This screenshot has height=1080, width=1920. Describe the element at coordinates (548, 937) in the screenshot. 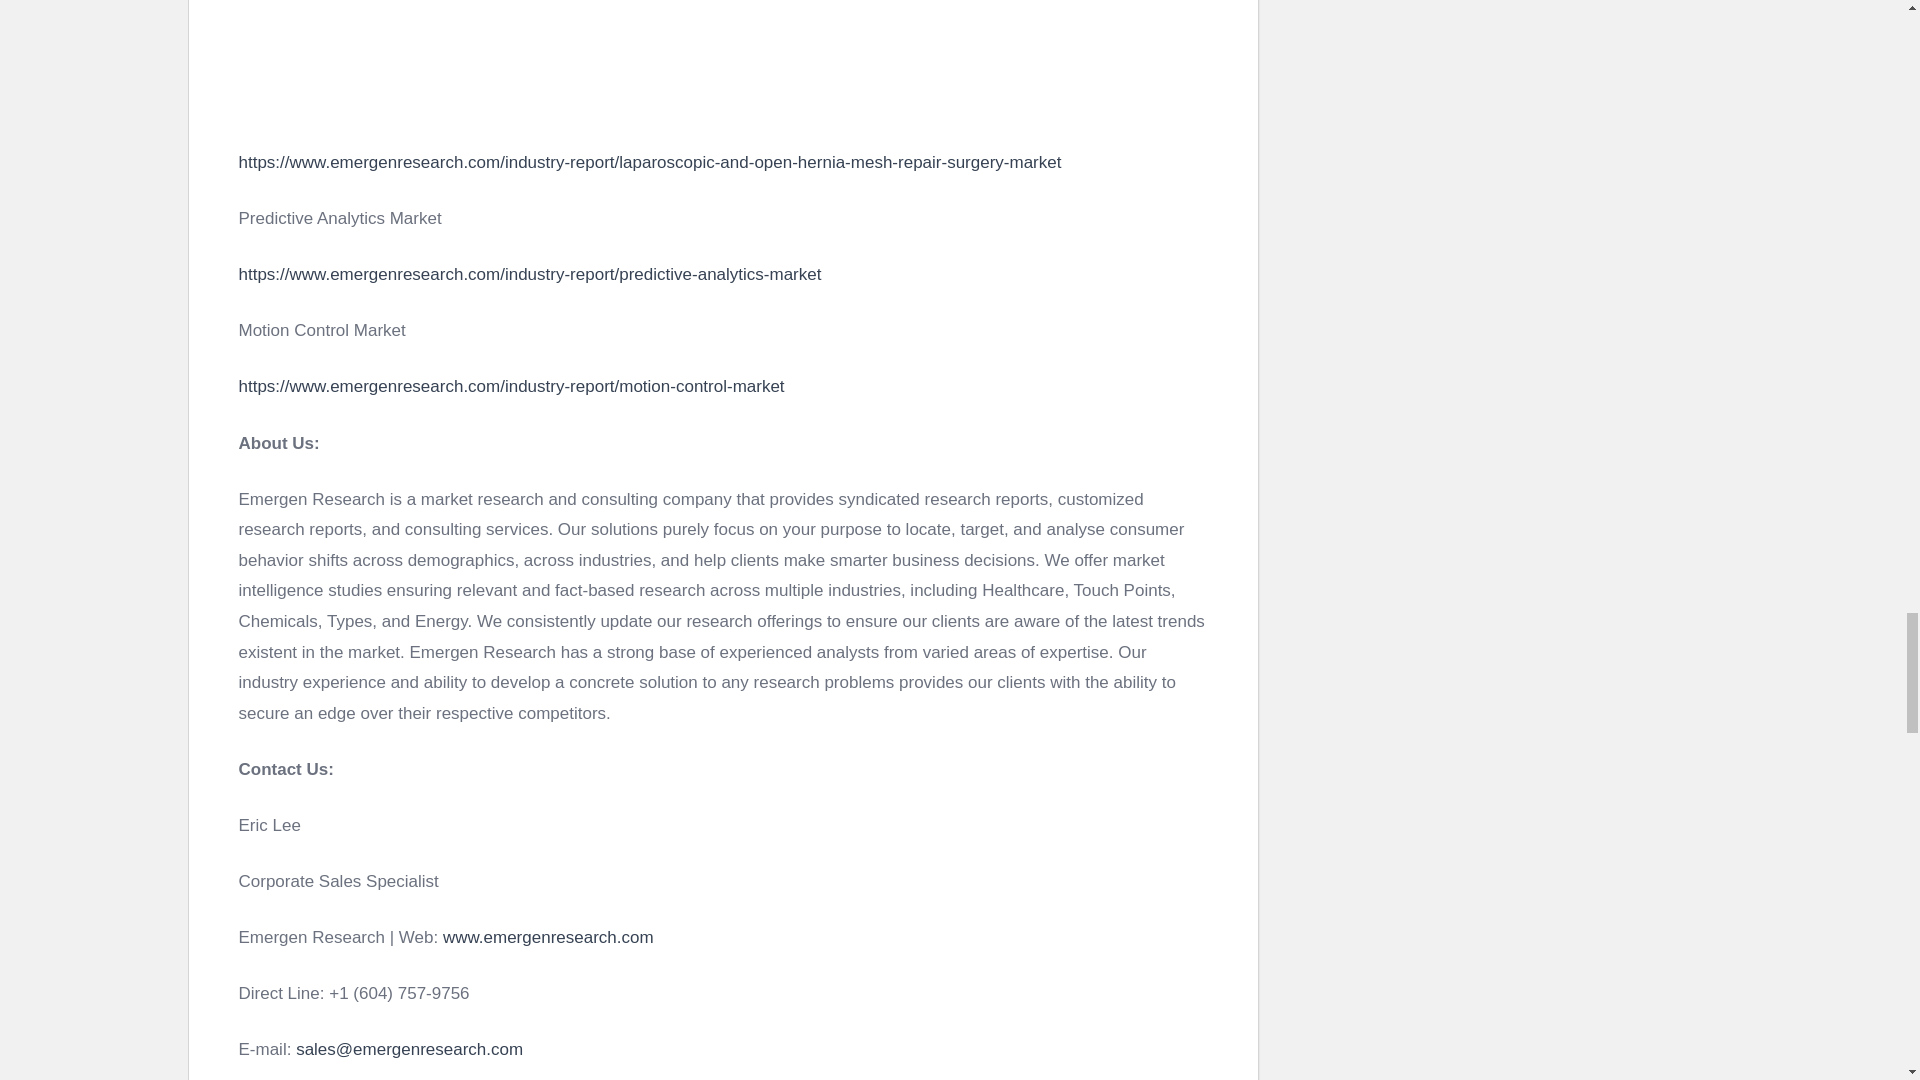

I see `www.emergenresearch.com` at that location.